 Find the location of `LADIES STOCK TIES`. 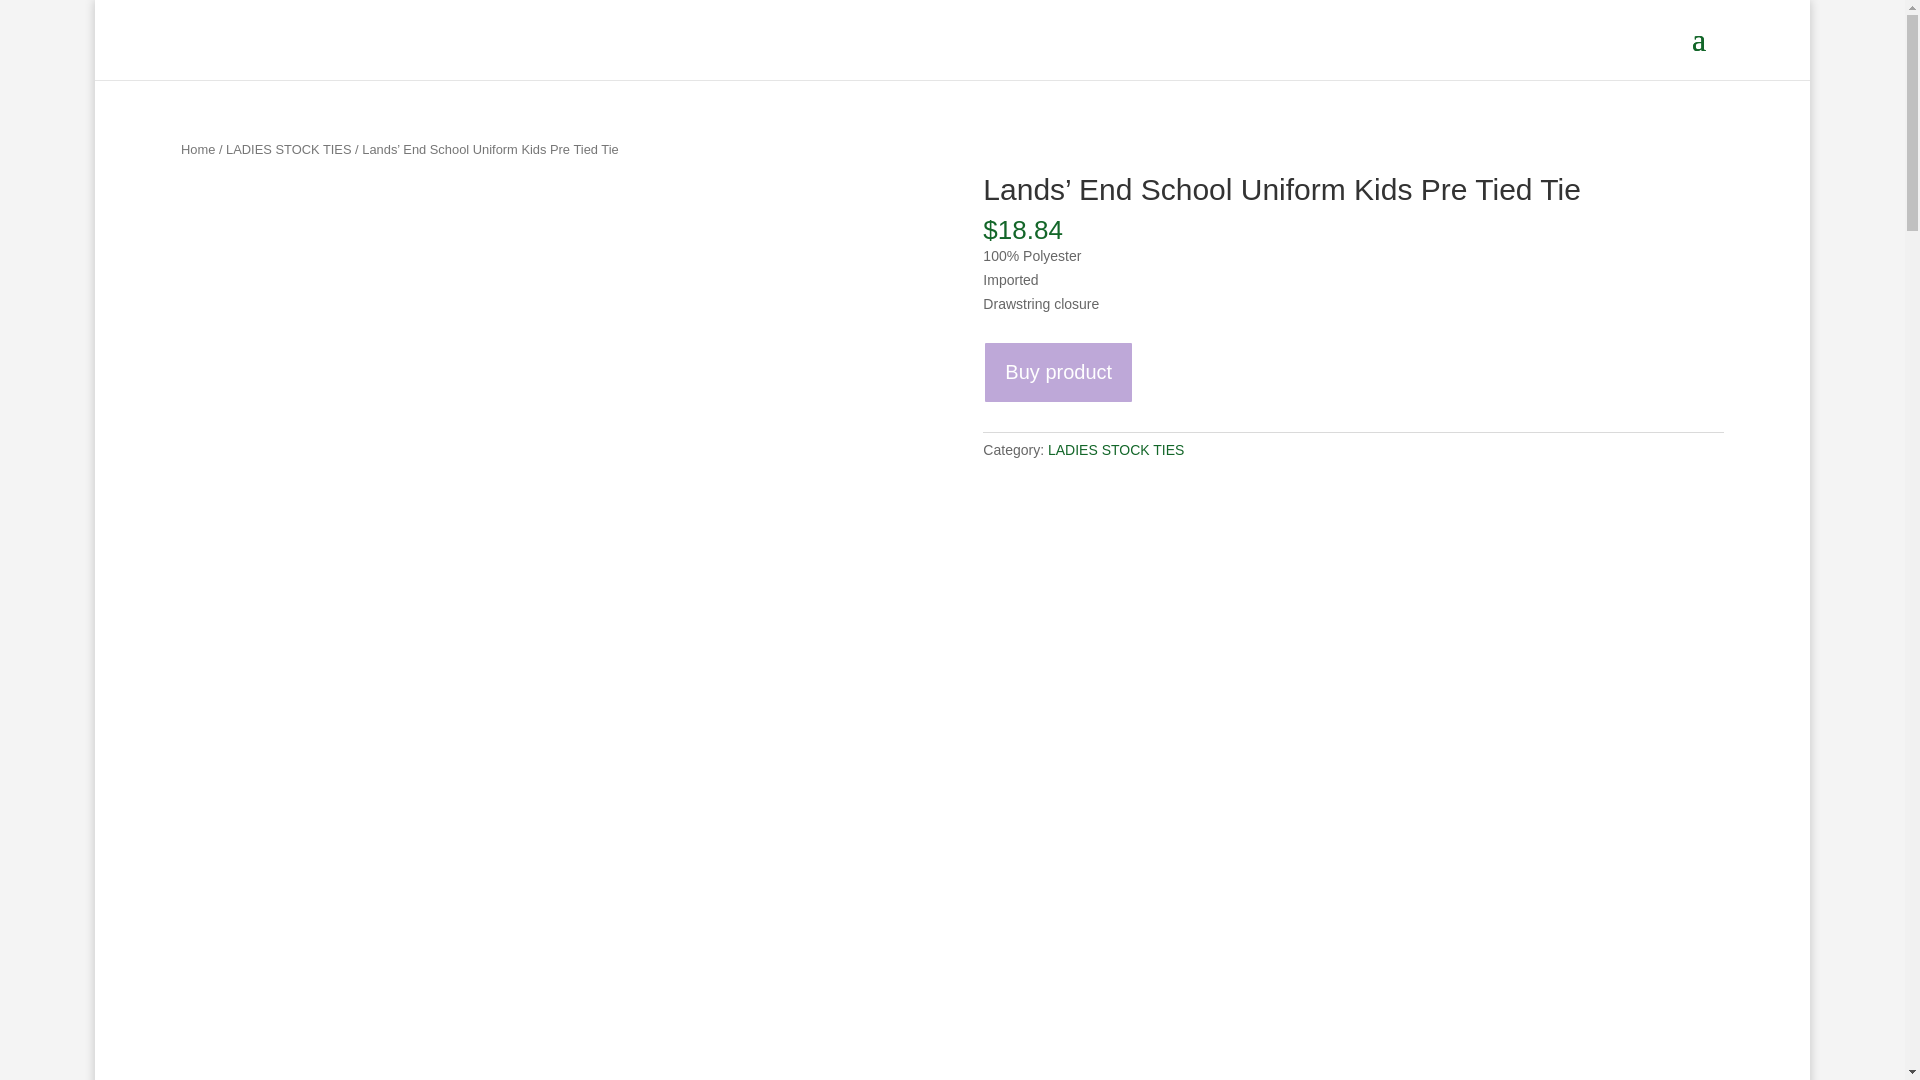

LADIES STOCK TIES is located at coordinates (1116, 449).